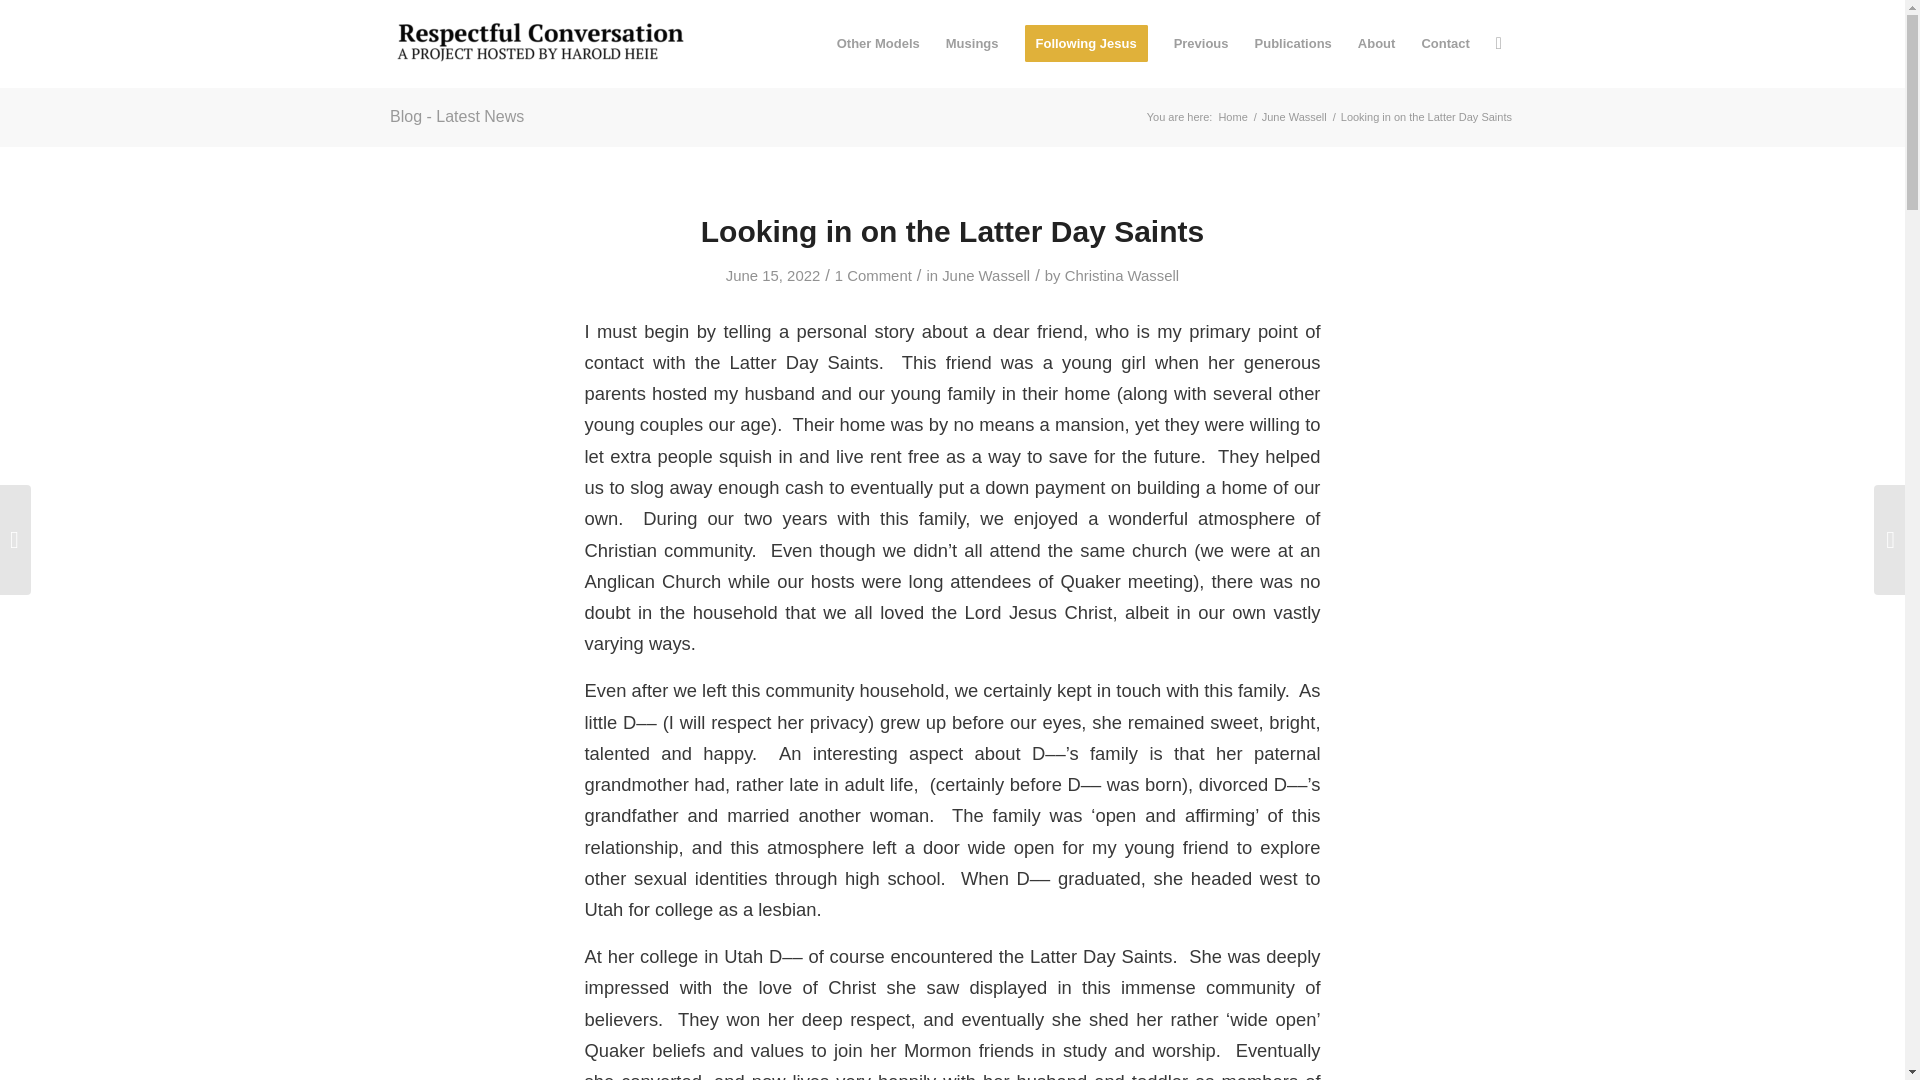  What do you see at coordinates (986, 276) in the screenshot?
I see `June Wassell` at bounding box center [986, 276].